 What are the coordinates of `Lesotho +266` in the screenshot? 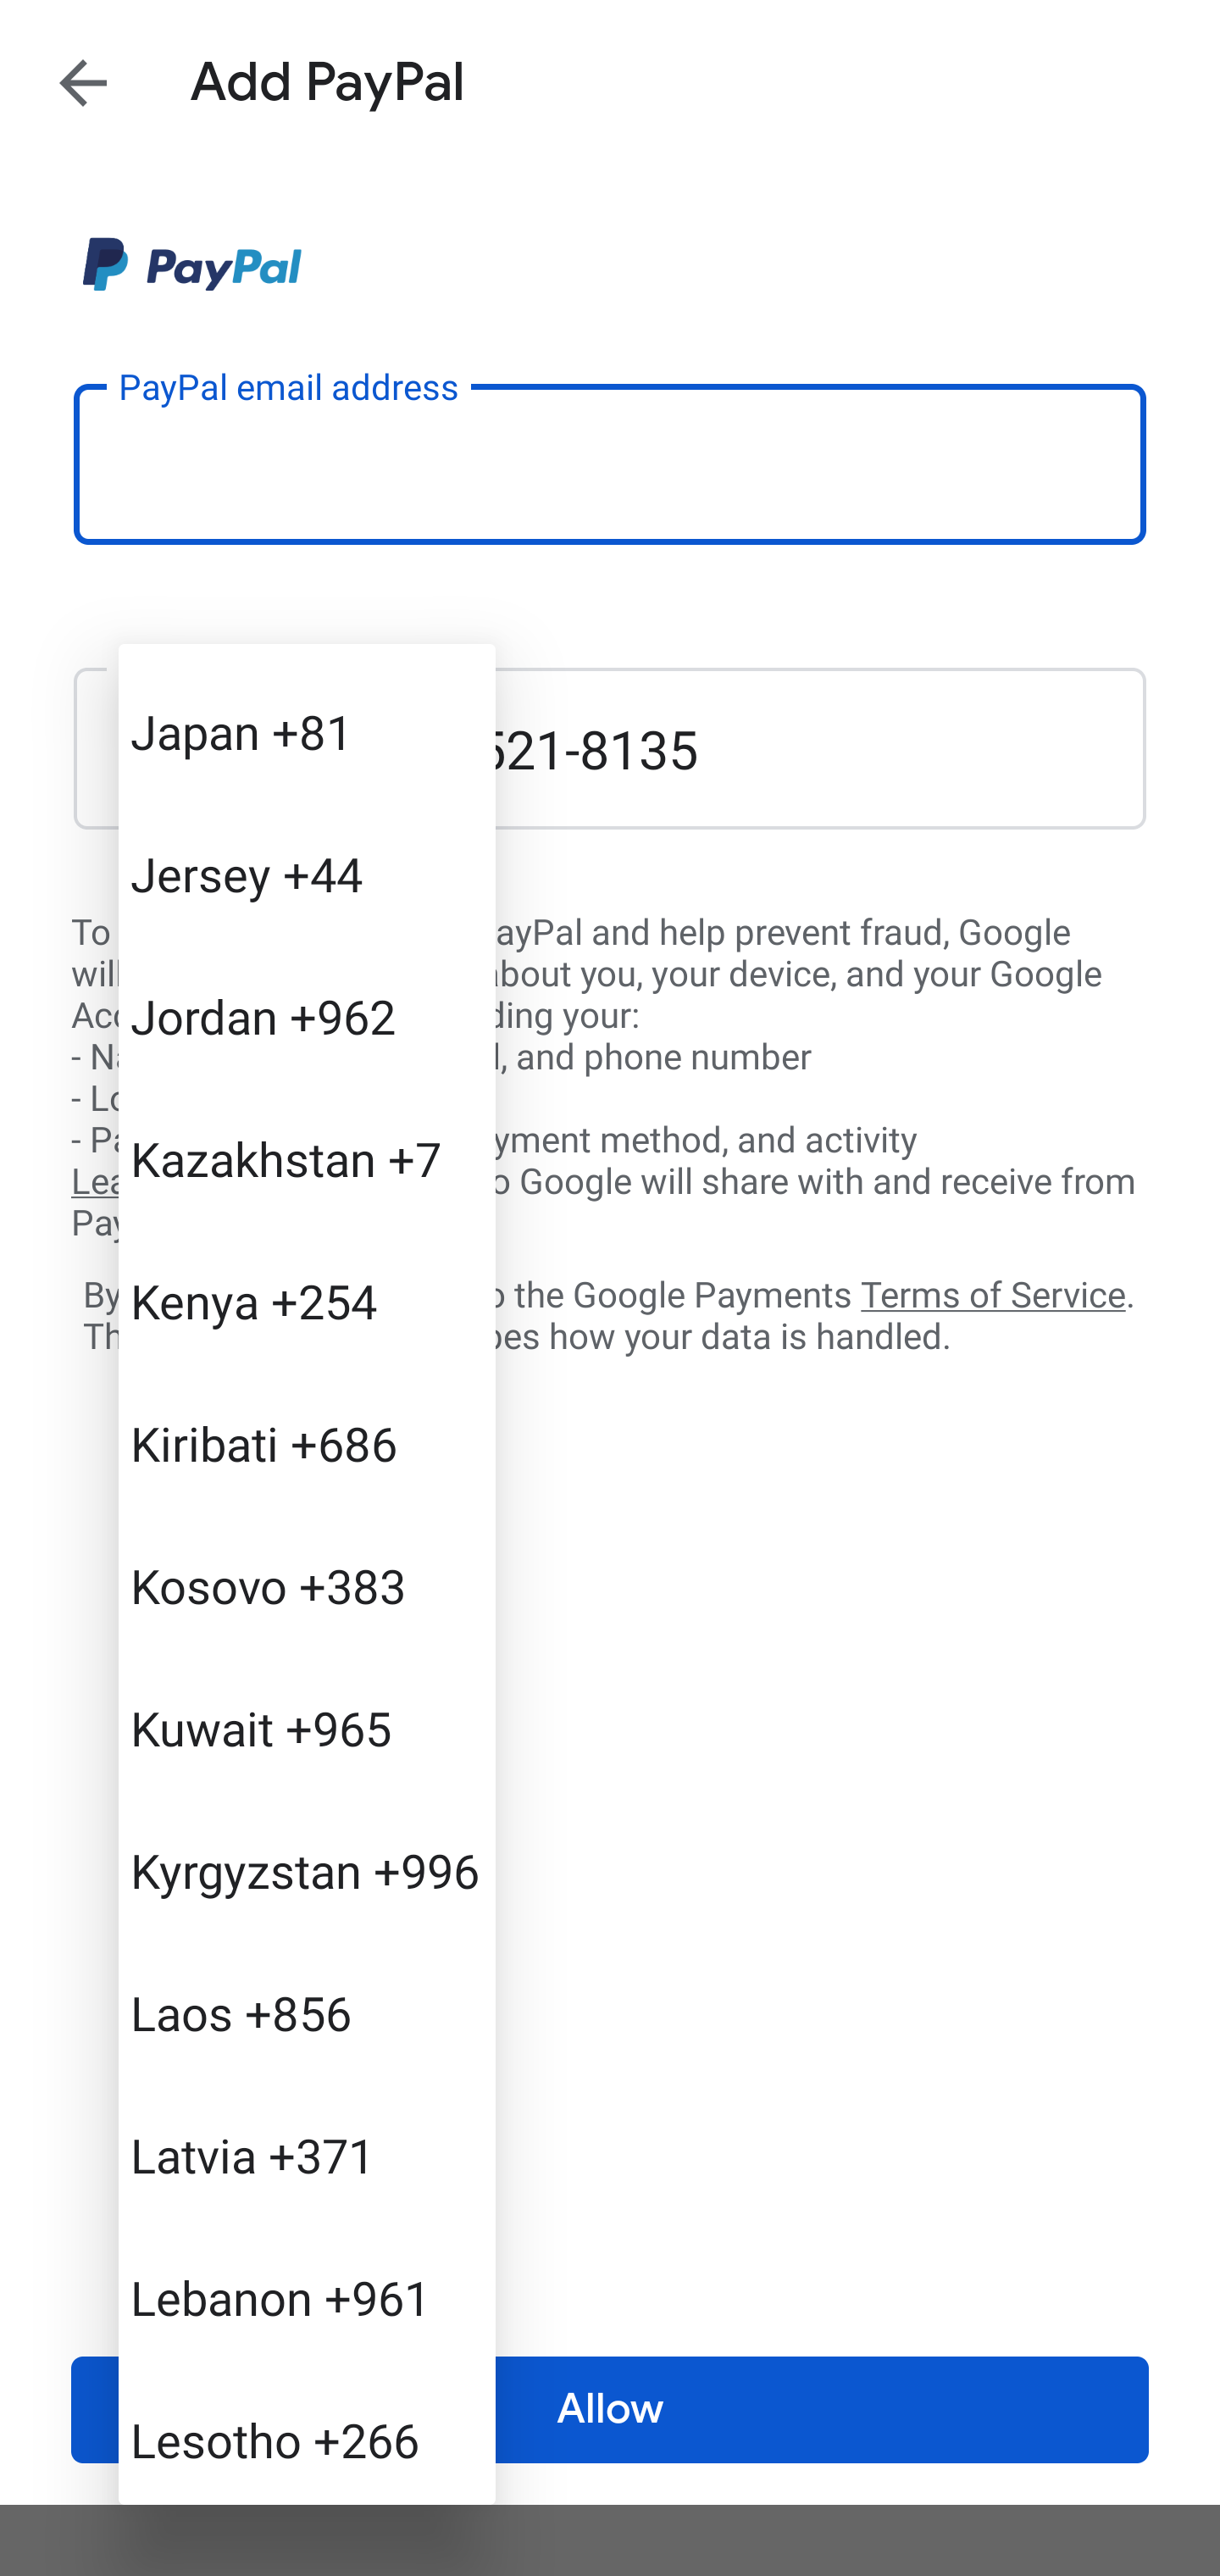 It's located at (307, 2435).